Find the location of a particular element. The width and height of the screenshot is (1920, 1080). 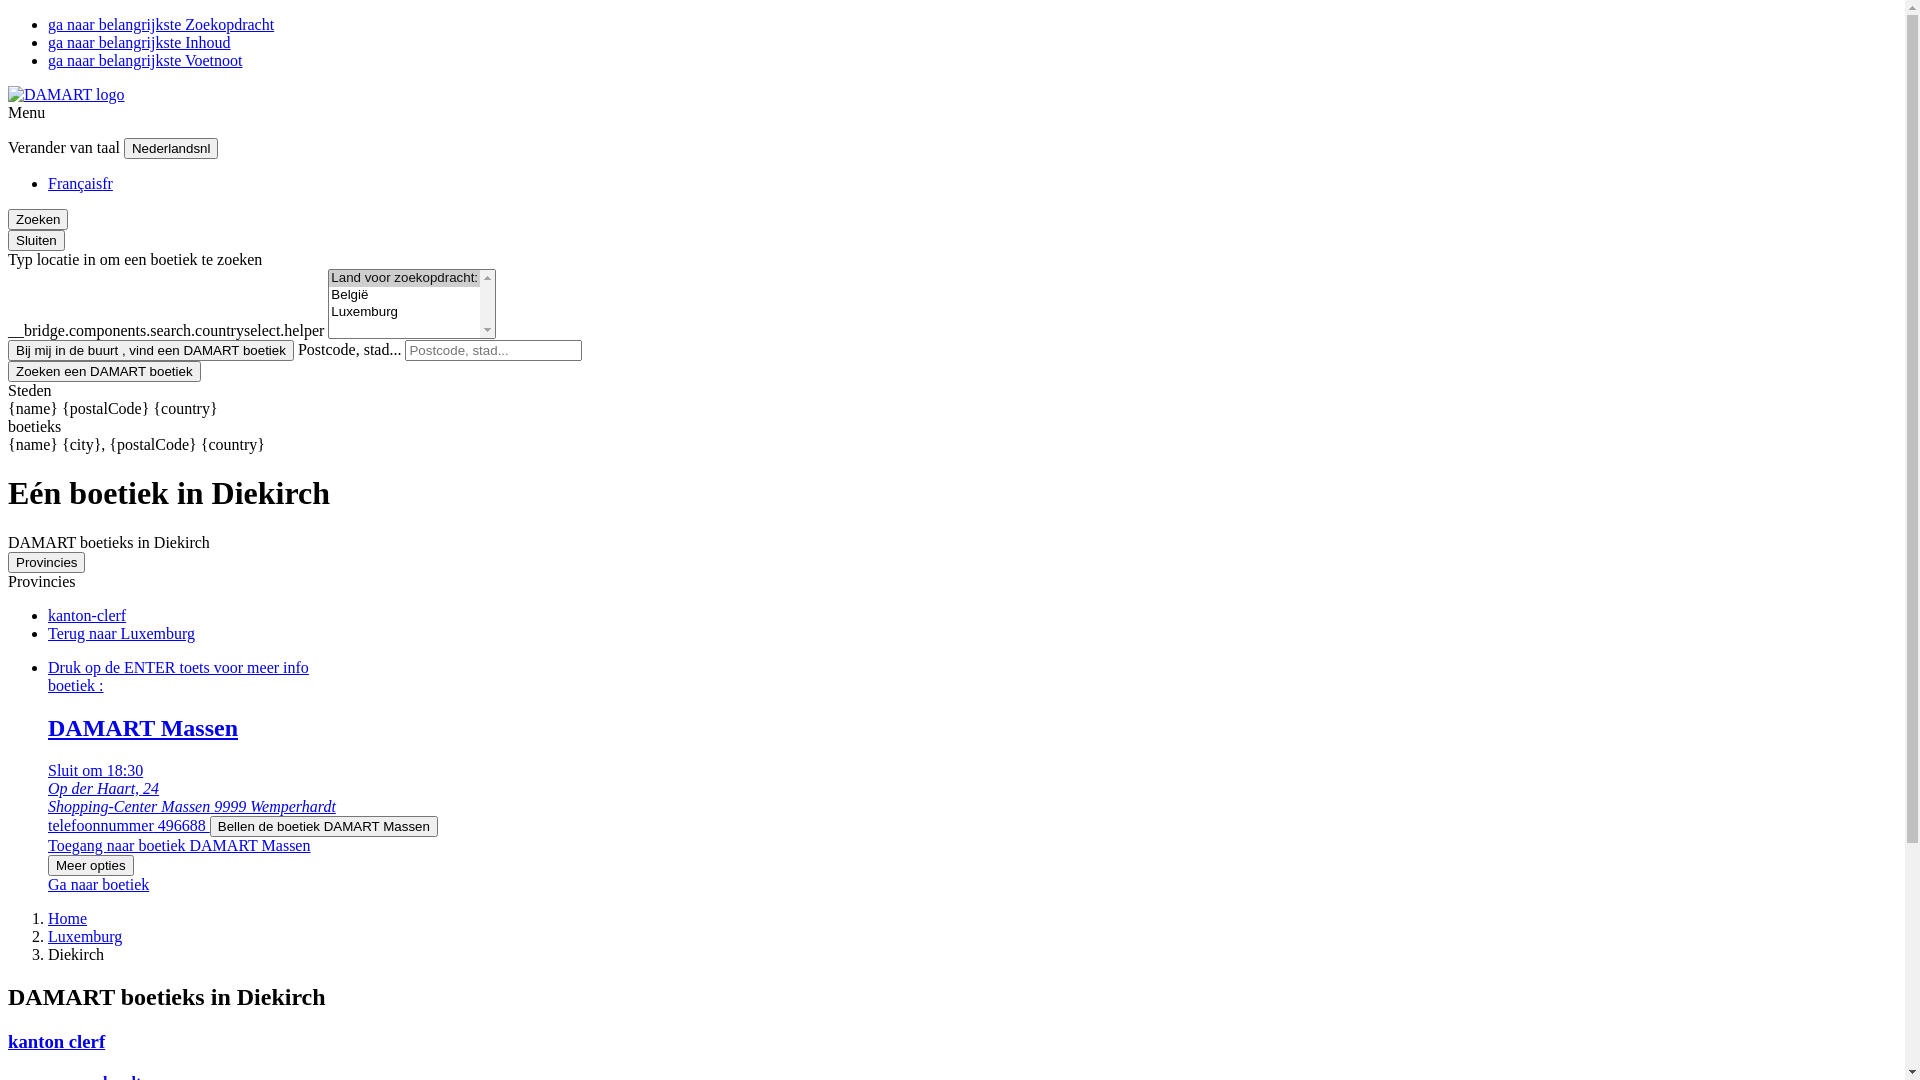

Home is located at coordinates (68, 918).